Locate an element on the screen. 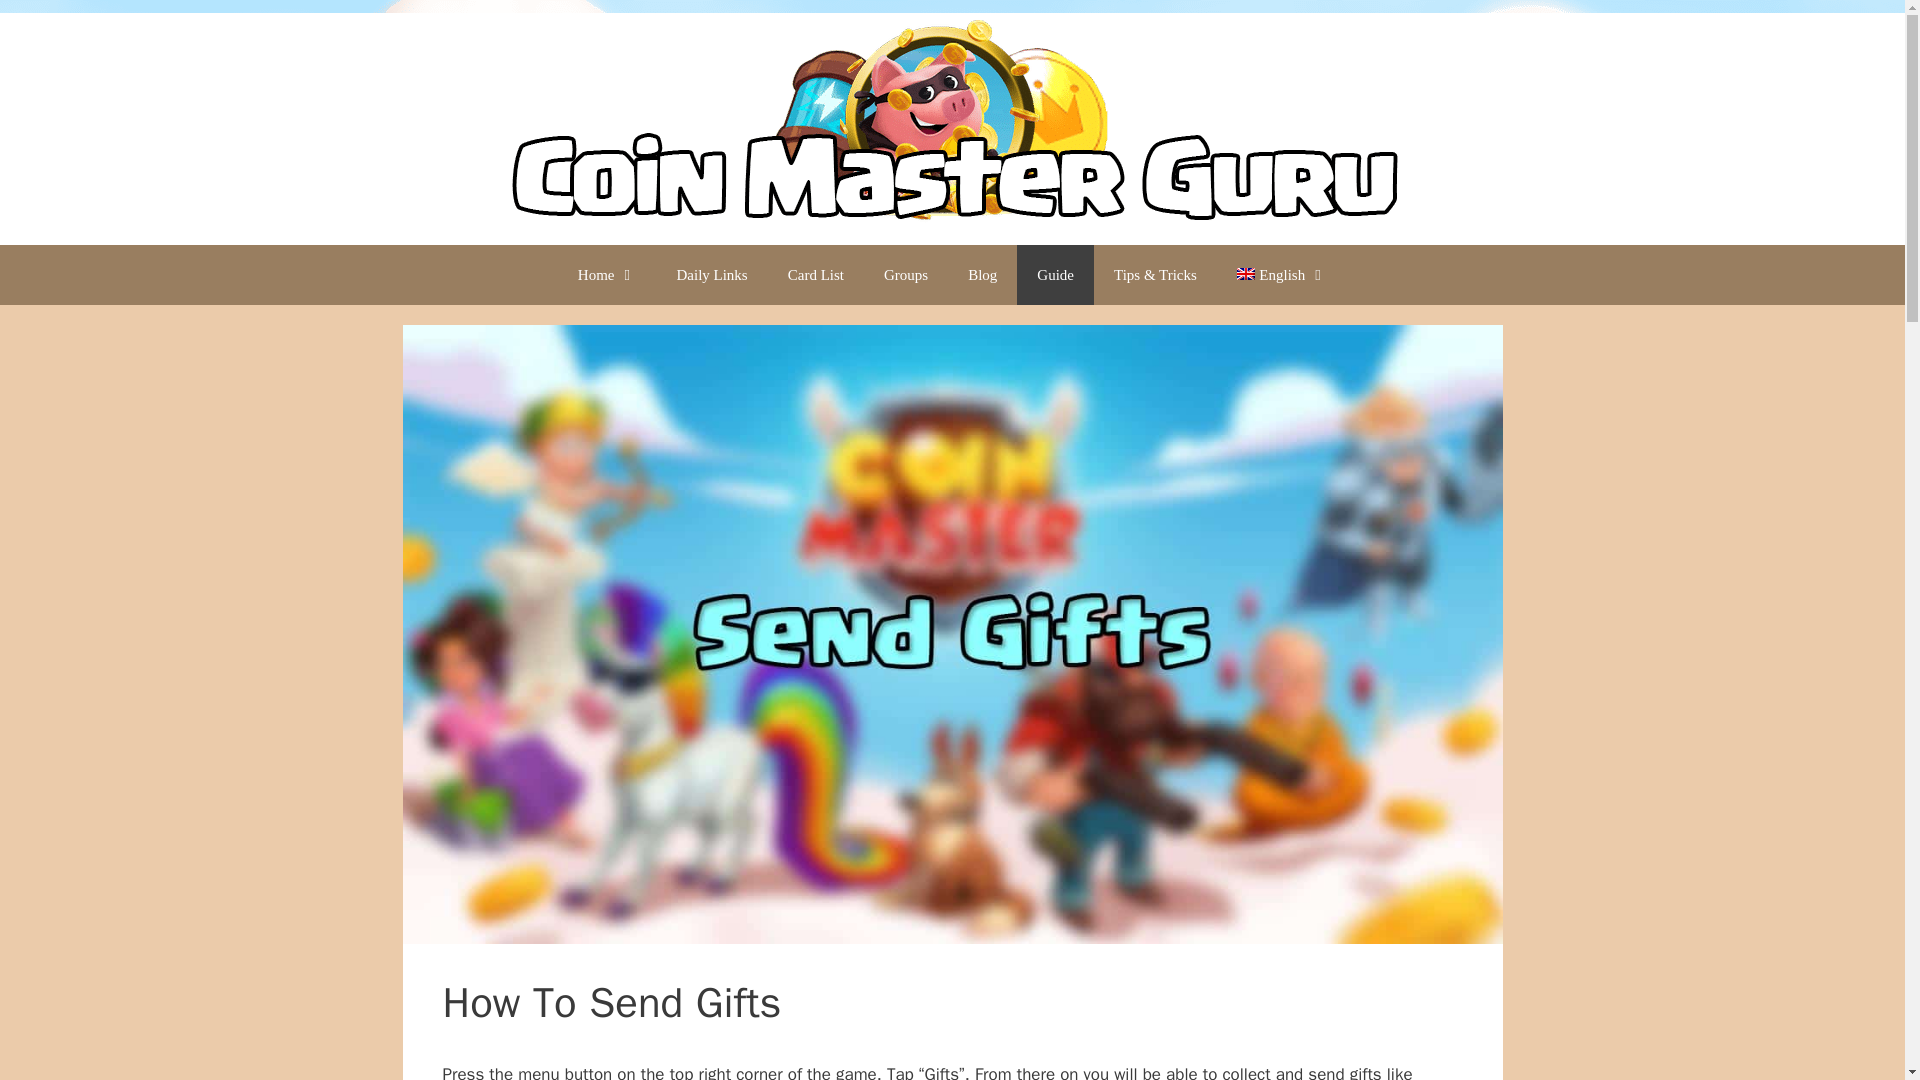 The width and height of the screenshot is (1920, 1080). Guide is located at coordinates (1056, 274).